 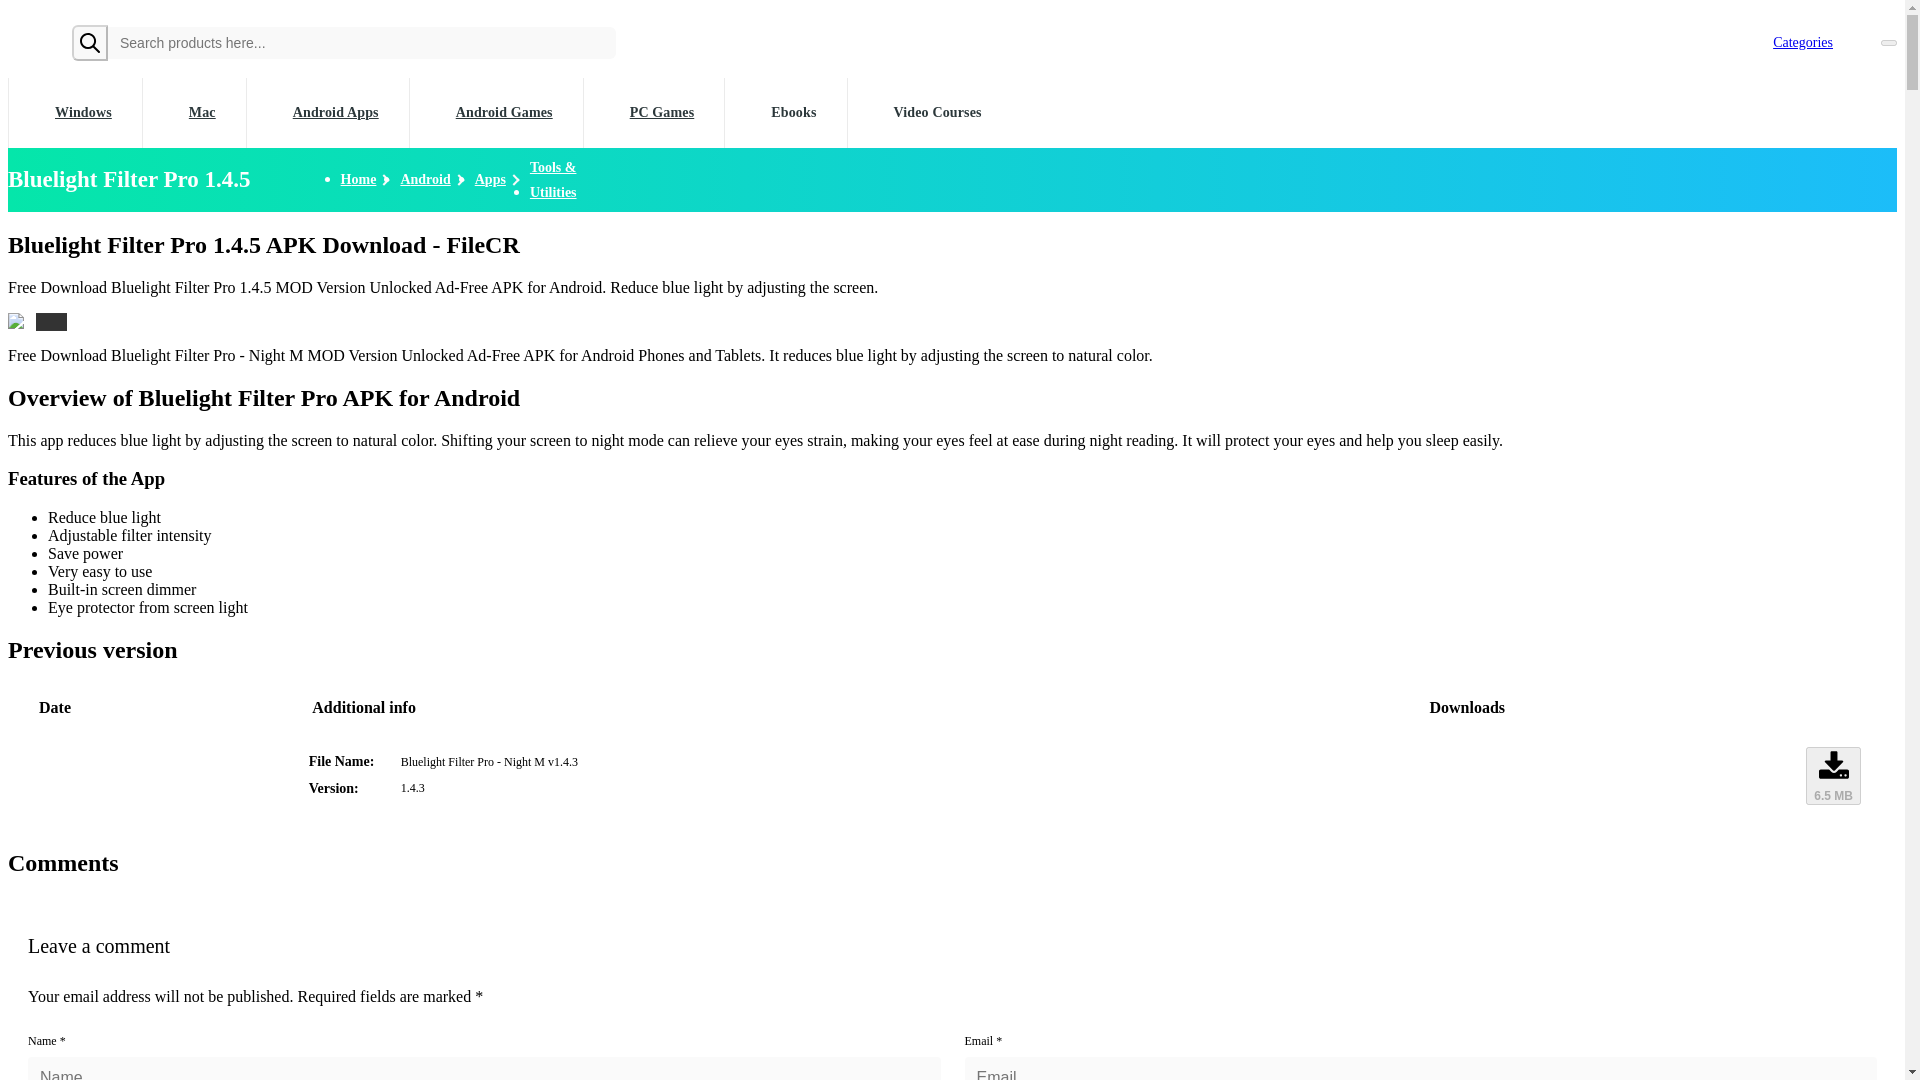 What do you see at coordinates (326, 112) in the screenshot?
I see `Android Apps` at bounding box center [326, 112].